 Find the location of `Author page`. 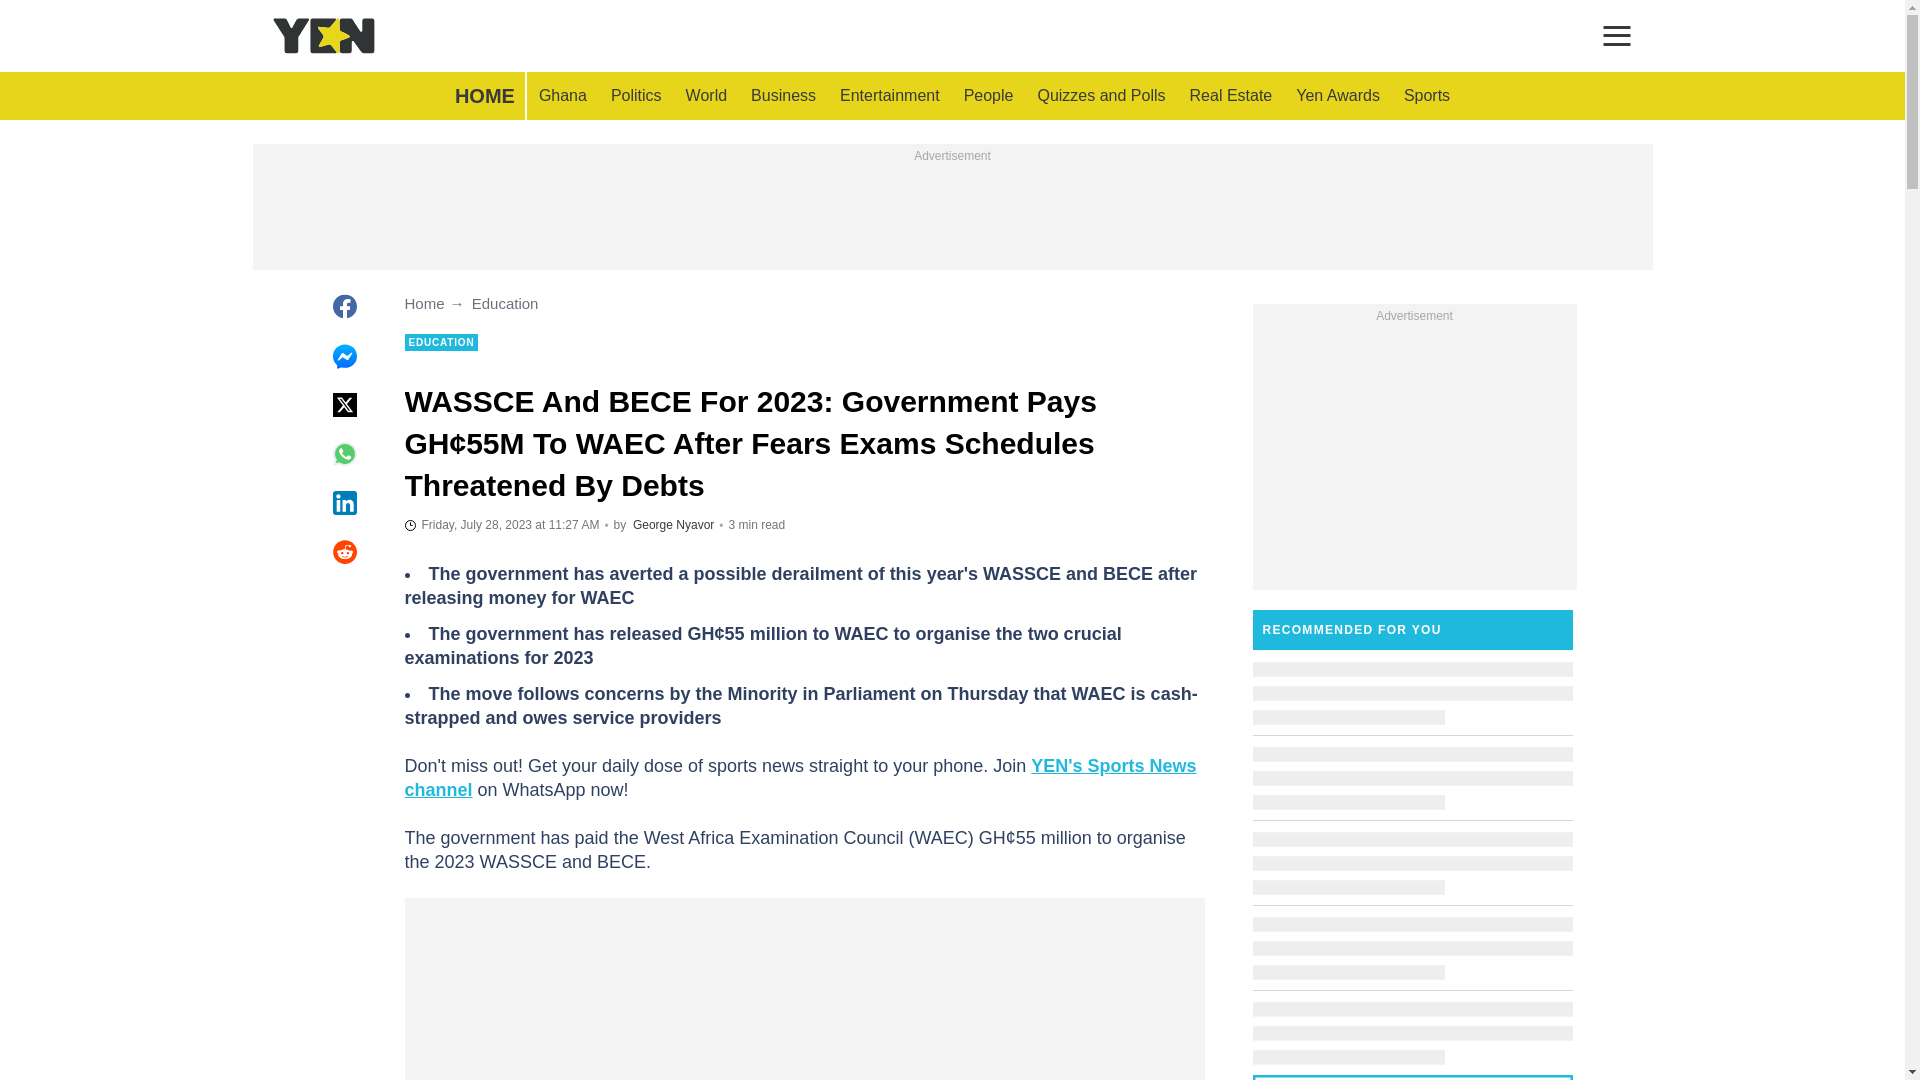

Author page is located at coordinates (674, 525).